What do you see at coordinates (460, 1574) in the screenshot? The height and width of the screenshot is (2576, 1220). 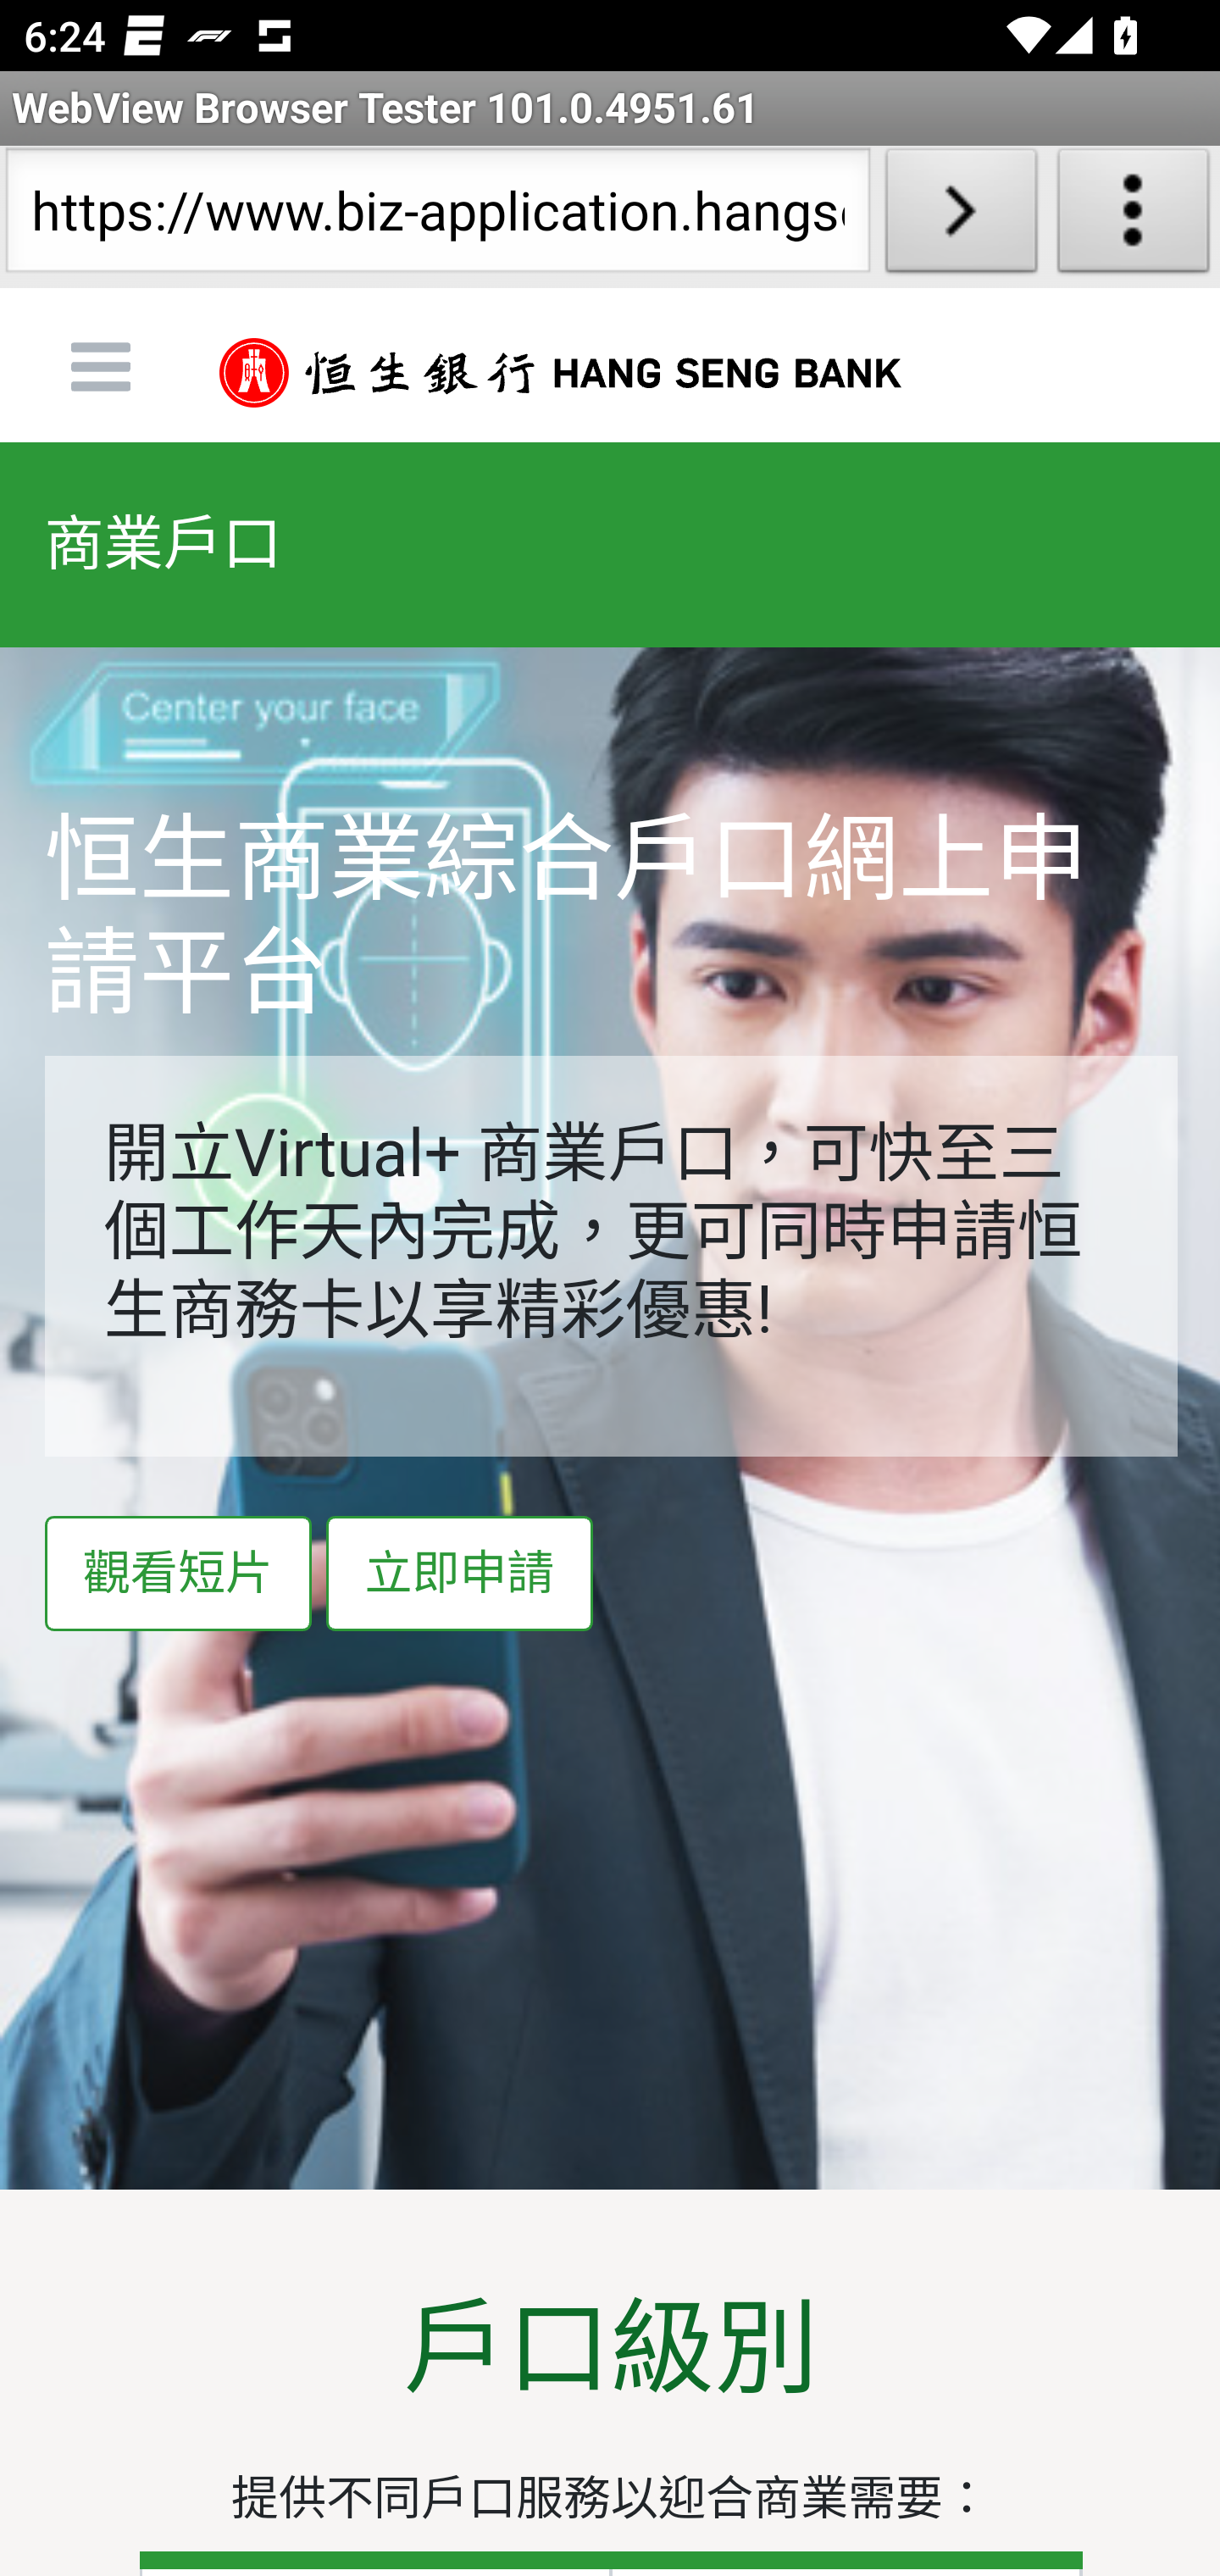 I see `立即申請` at bounding box center [460, 1574].